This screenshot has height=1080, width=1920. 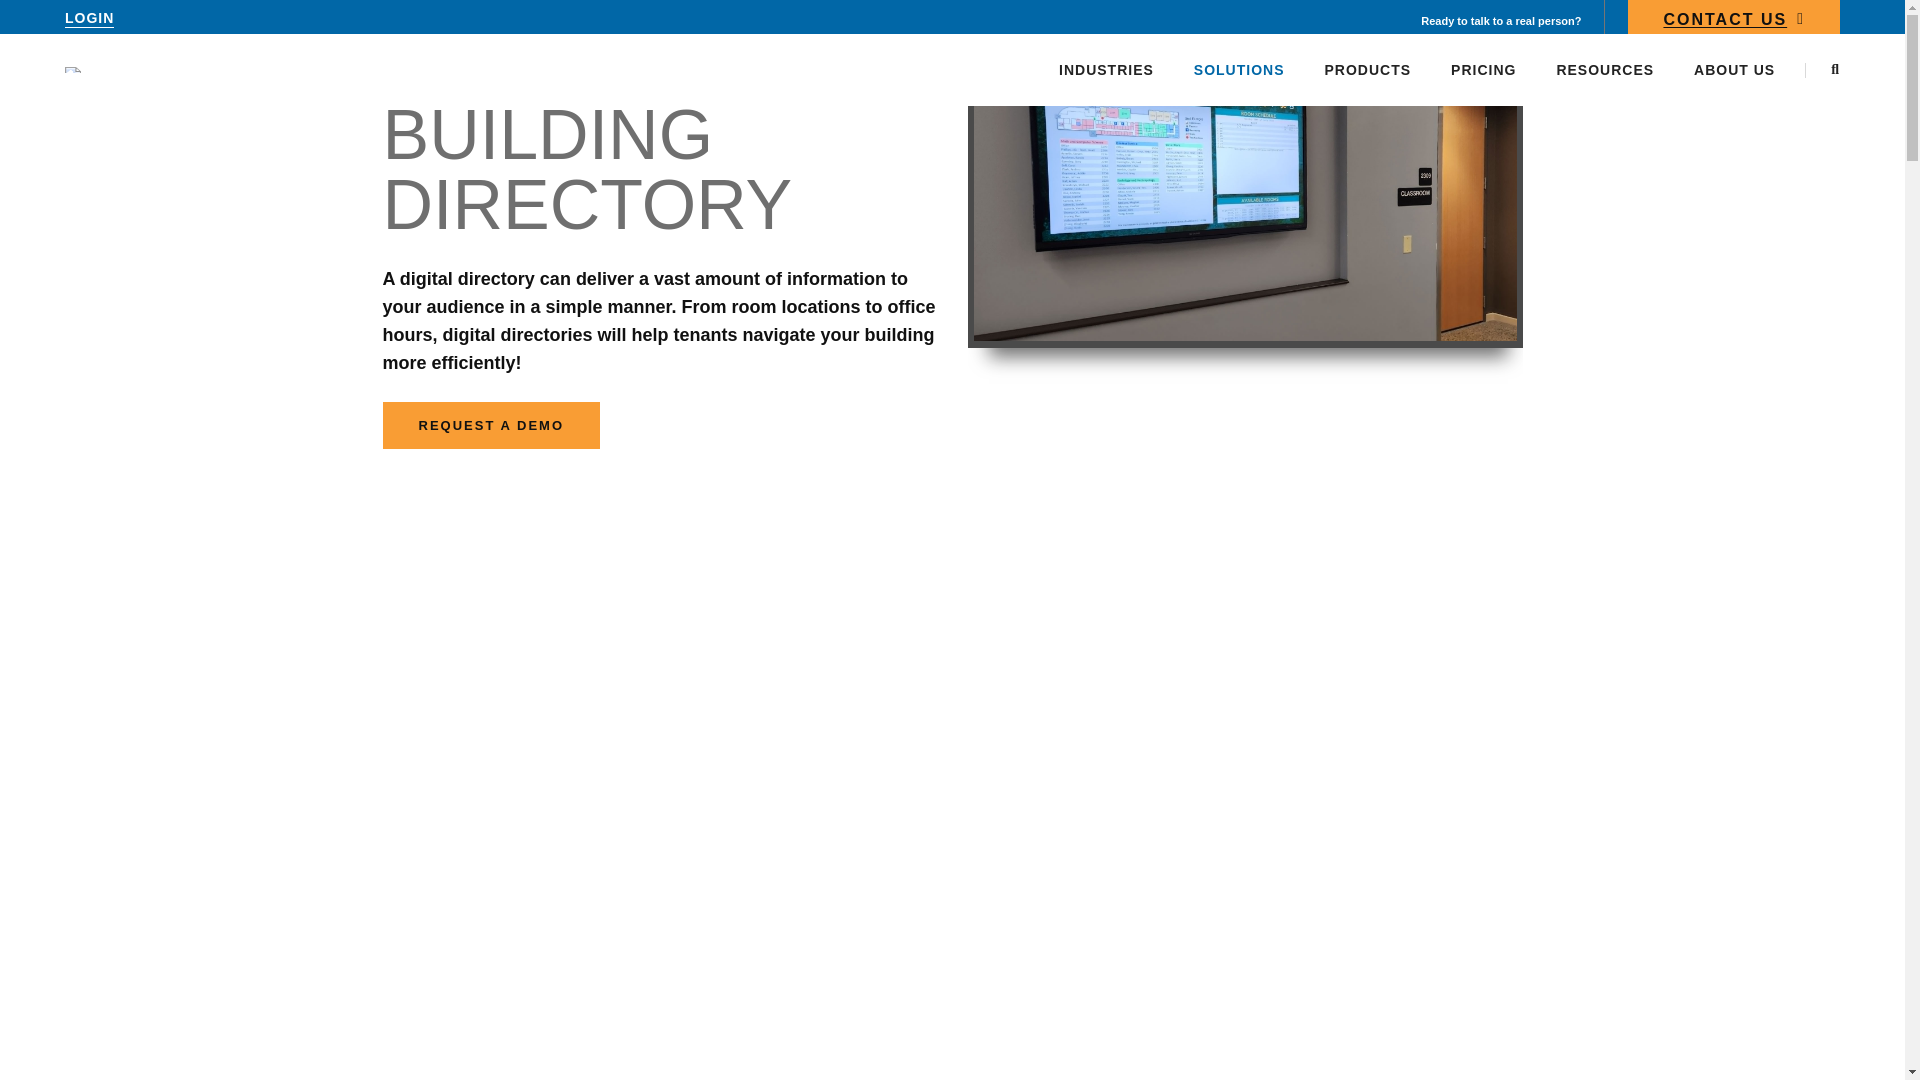 I want to click on PRODUCTS, so click(x=1368, y=69).